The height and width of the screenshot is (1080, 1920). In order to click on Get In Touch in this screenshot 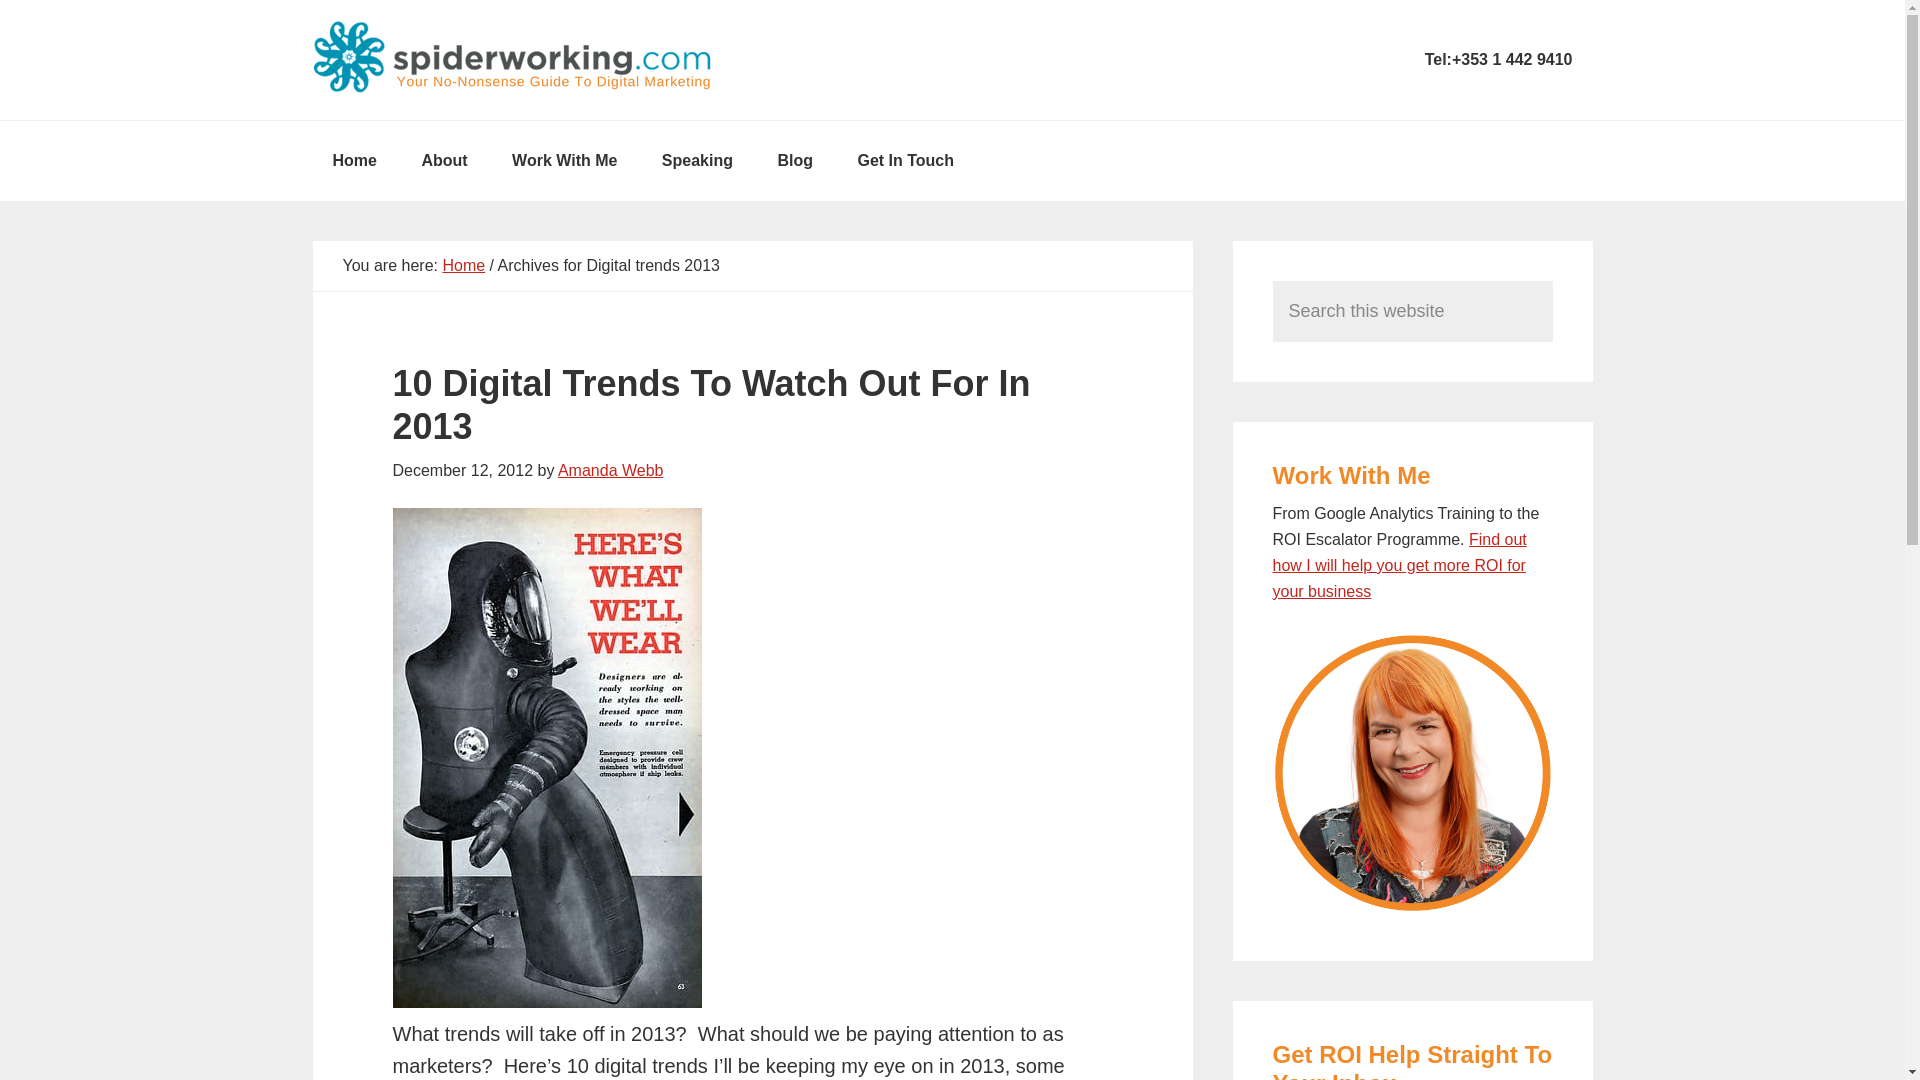, I will do `click(905, 160)`.